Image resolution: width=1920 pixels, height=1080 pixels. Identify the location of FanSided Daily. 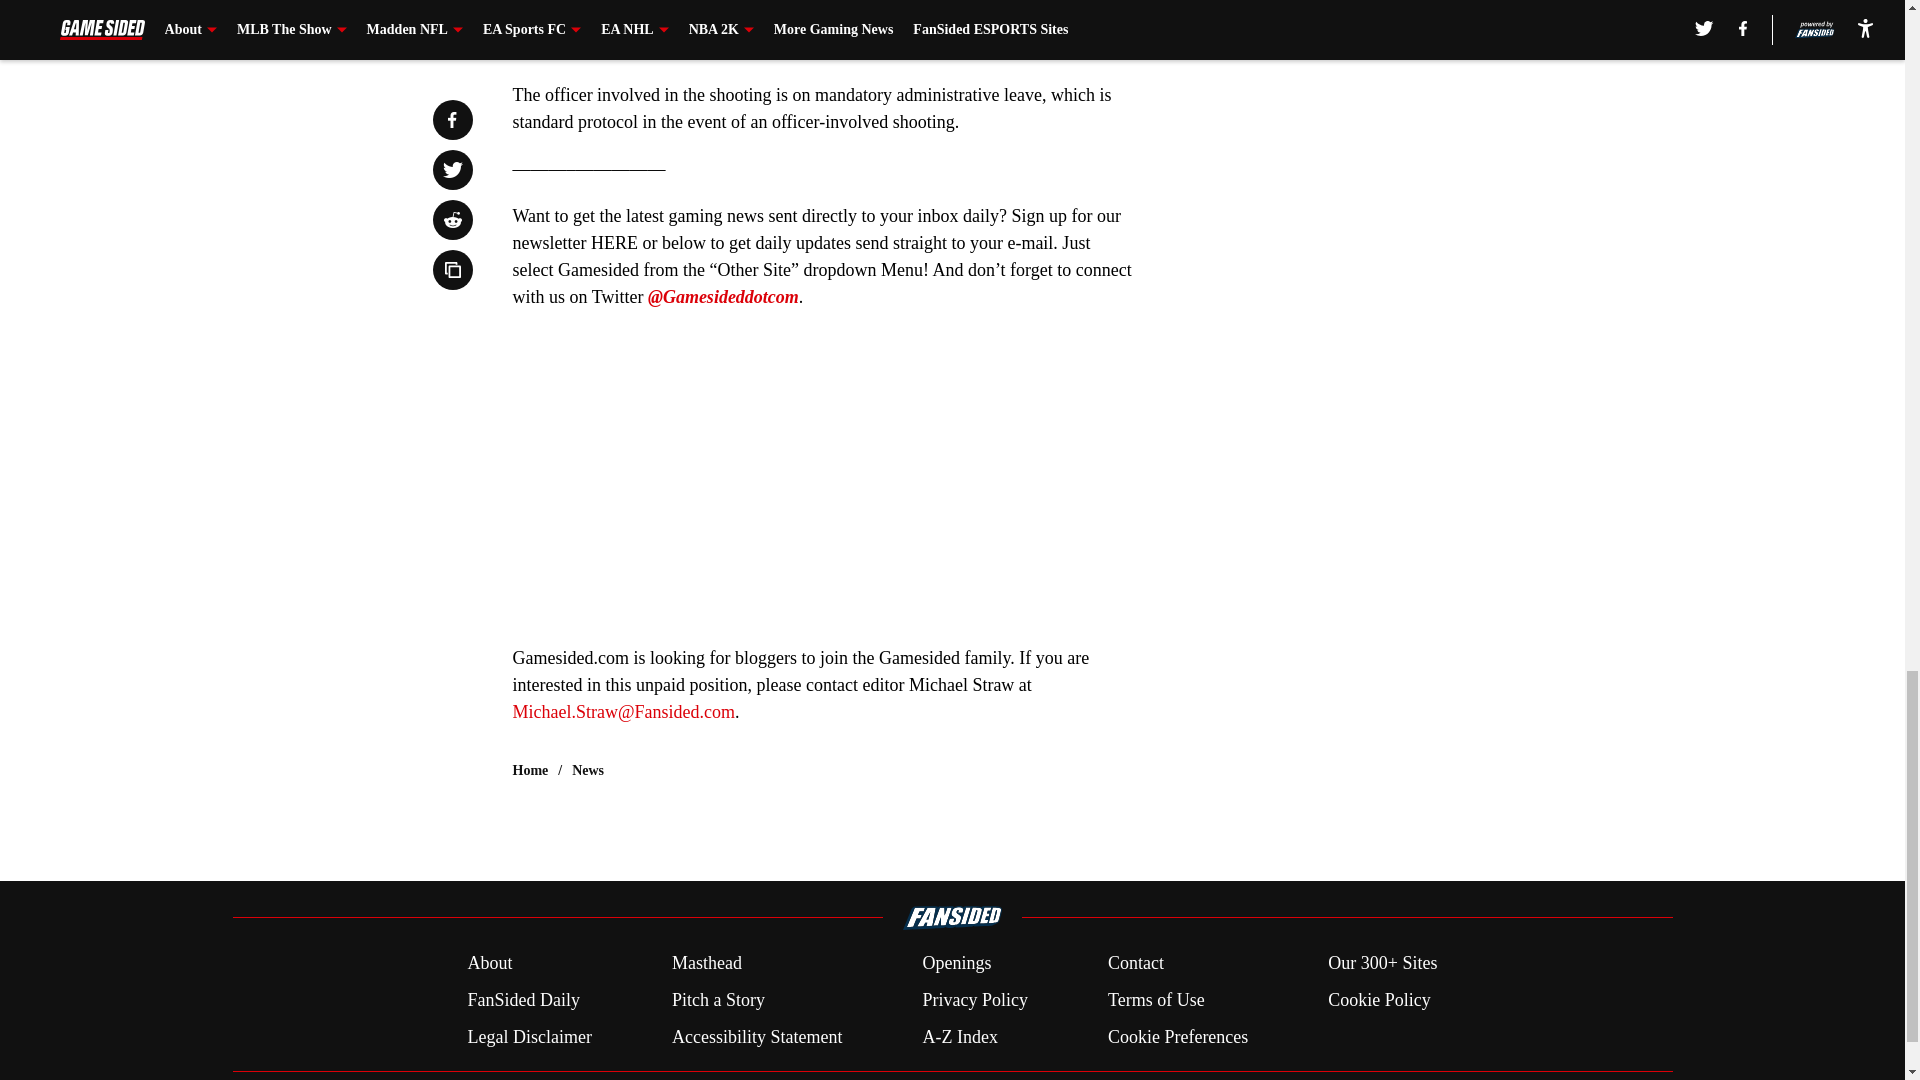
(522, 1000).